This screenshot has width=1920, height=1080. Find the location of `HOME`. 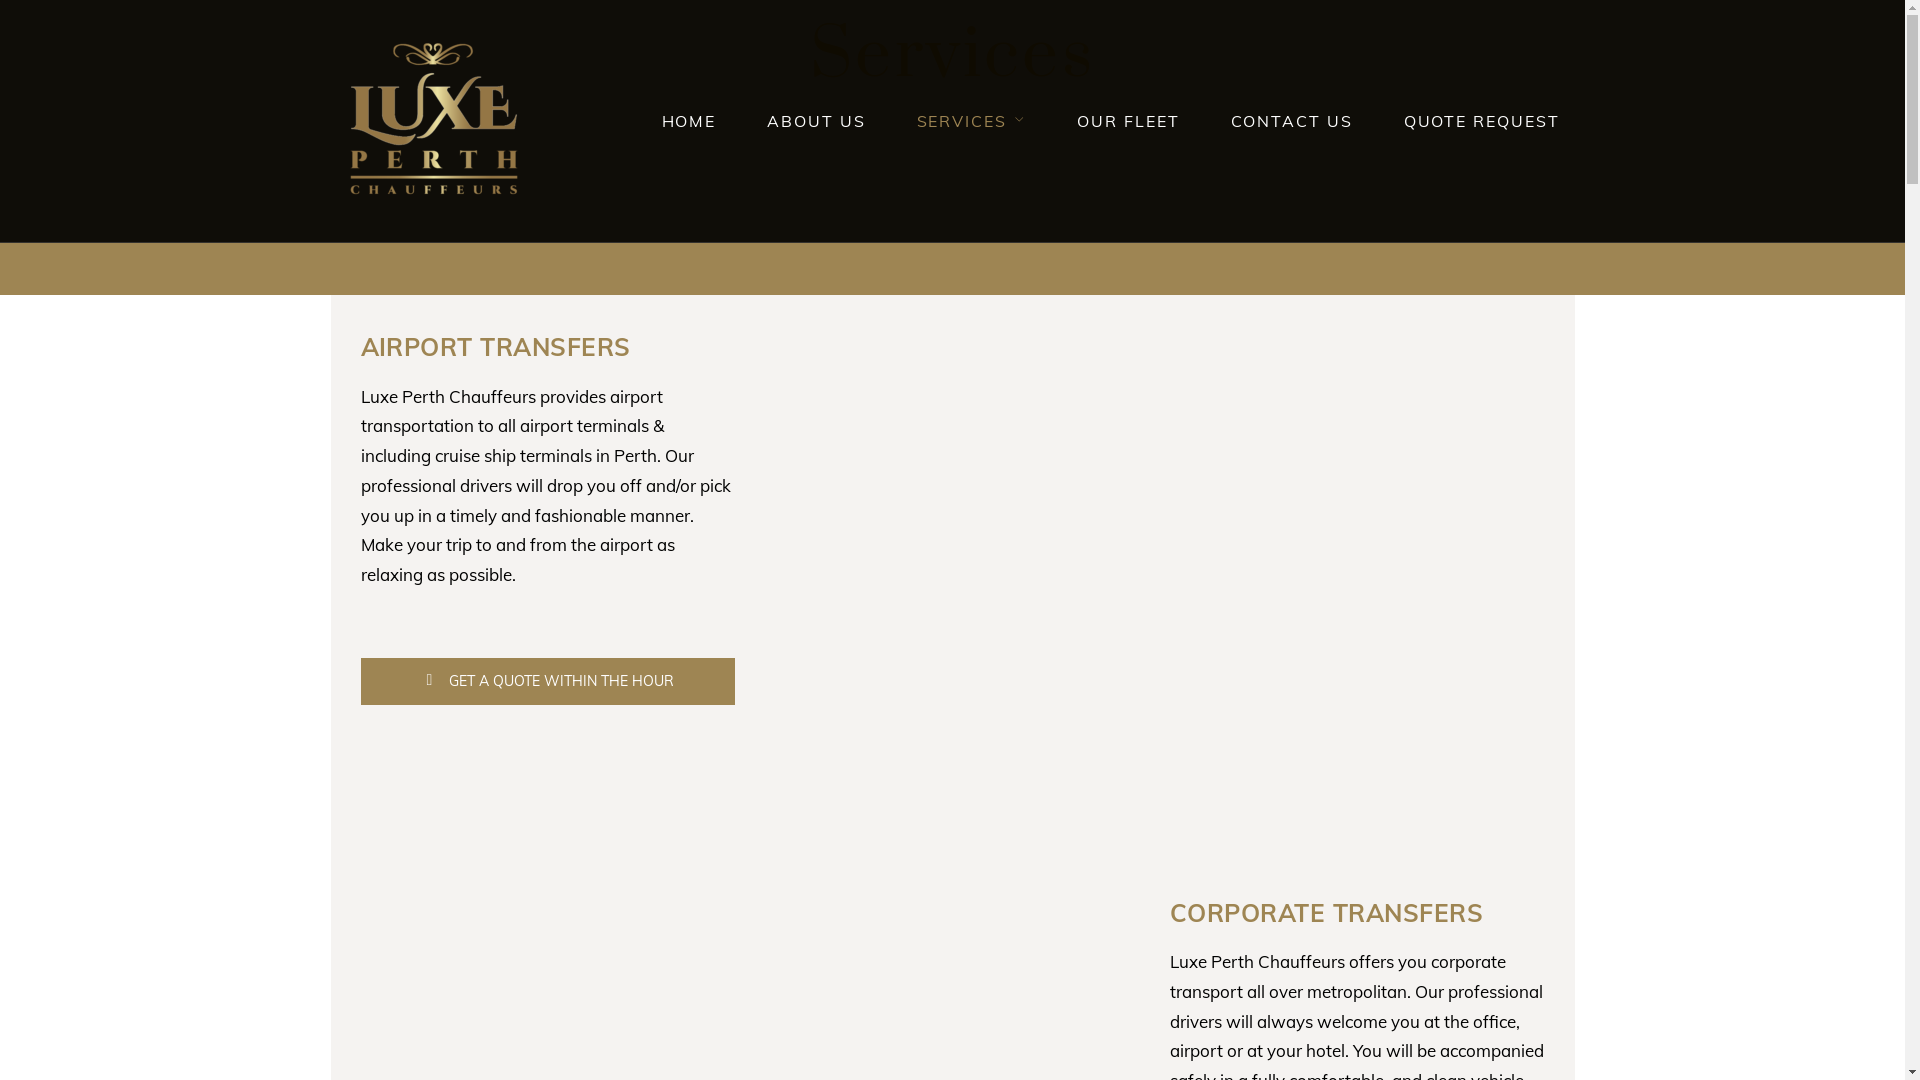

HOME is located at coordinates (690, 121).